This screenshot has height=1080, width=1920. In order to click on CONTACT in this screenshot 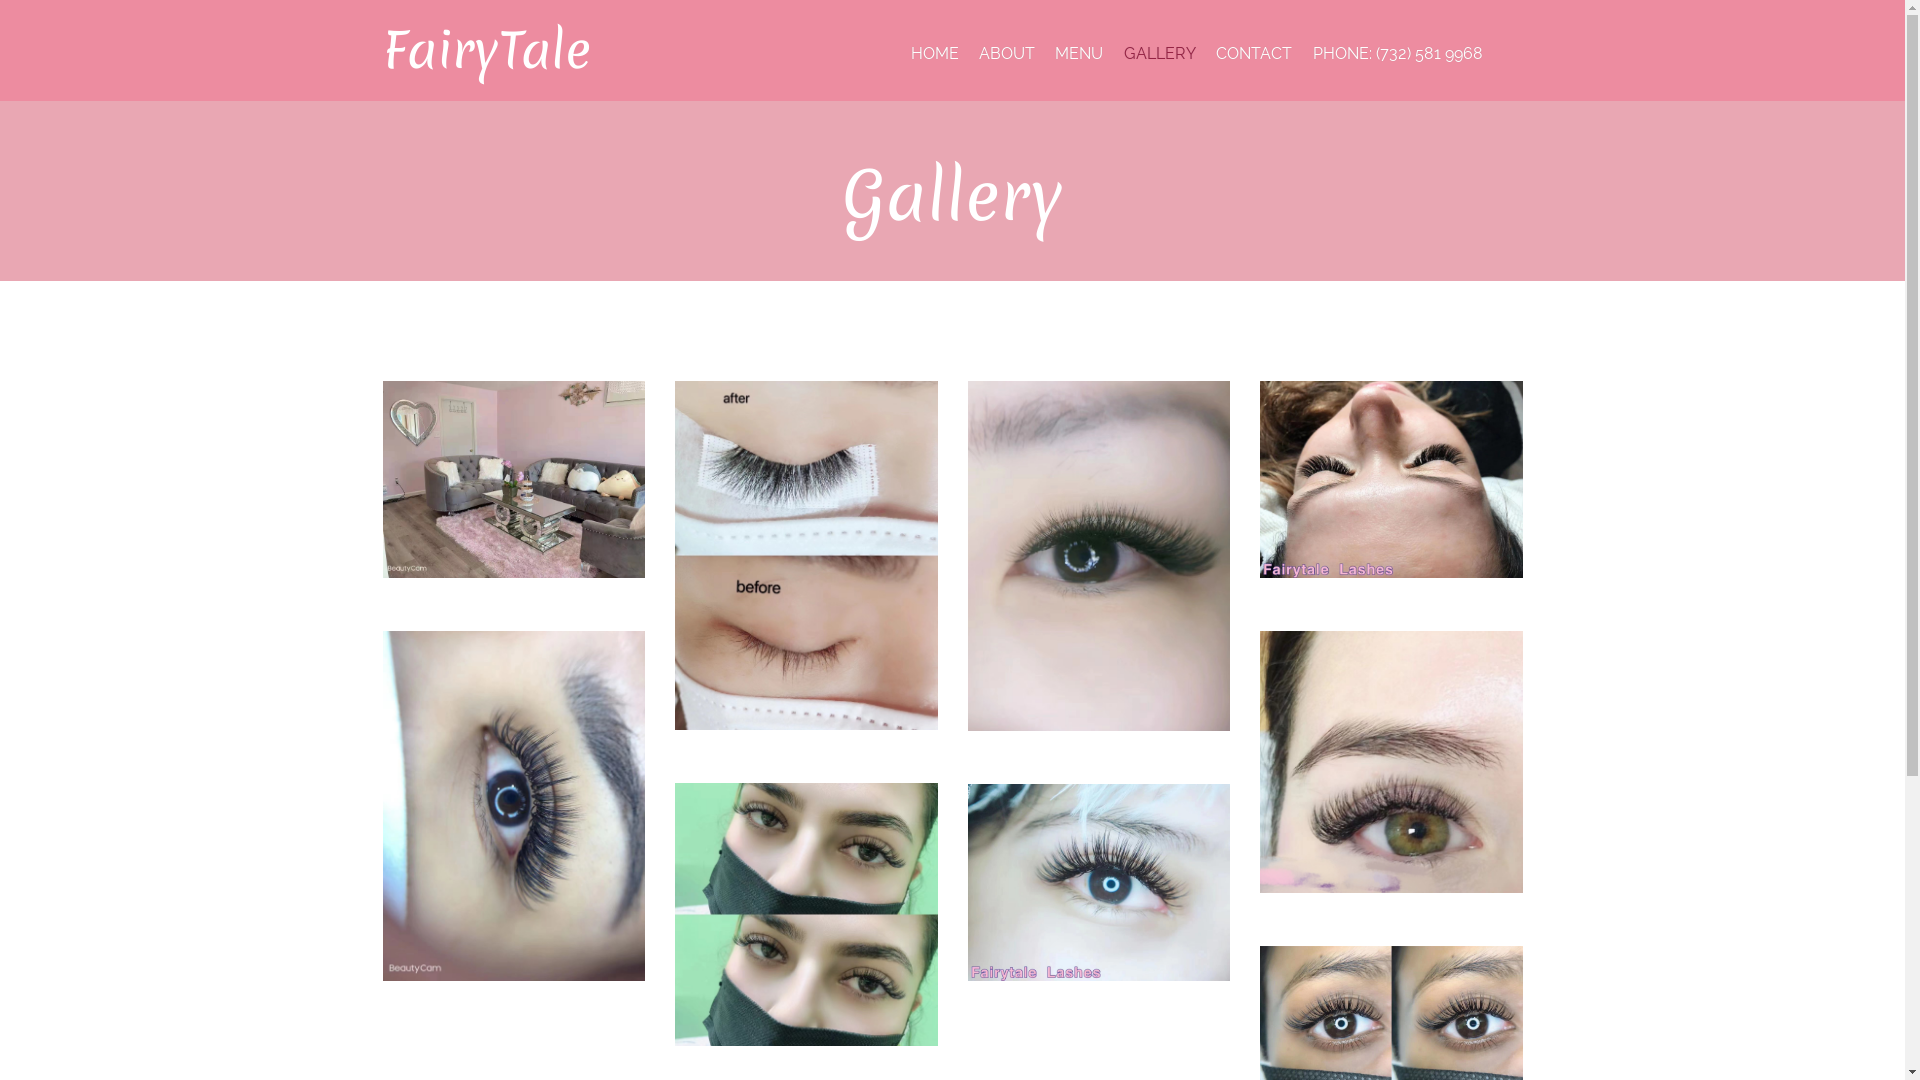, I will do `click(1254, 54)`.